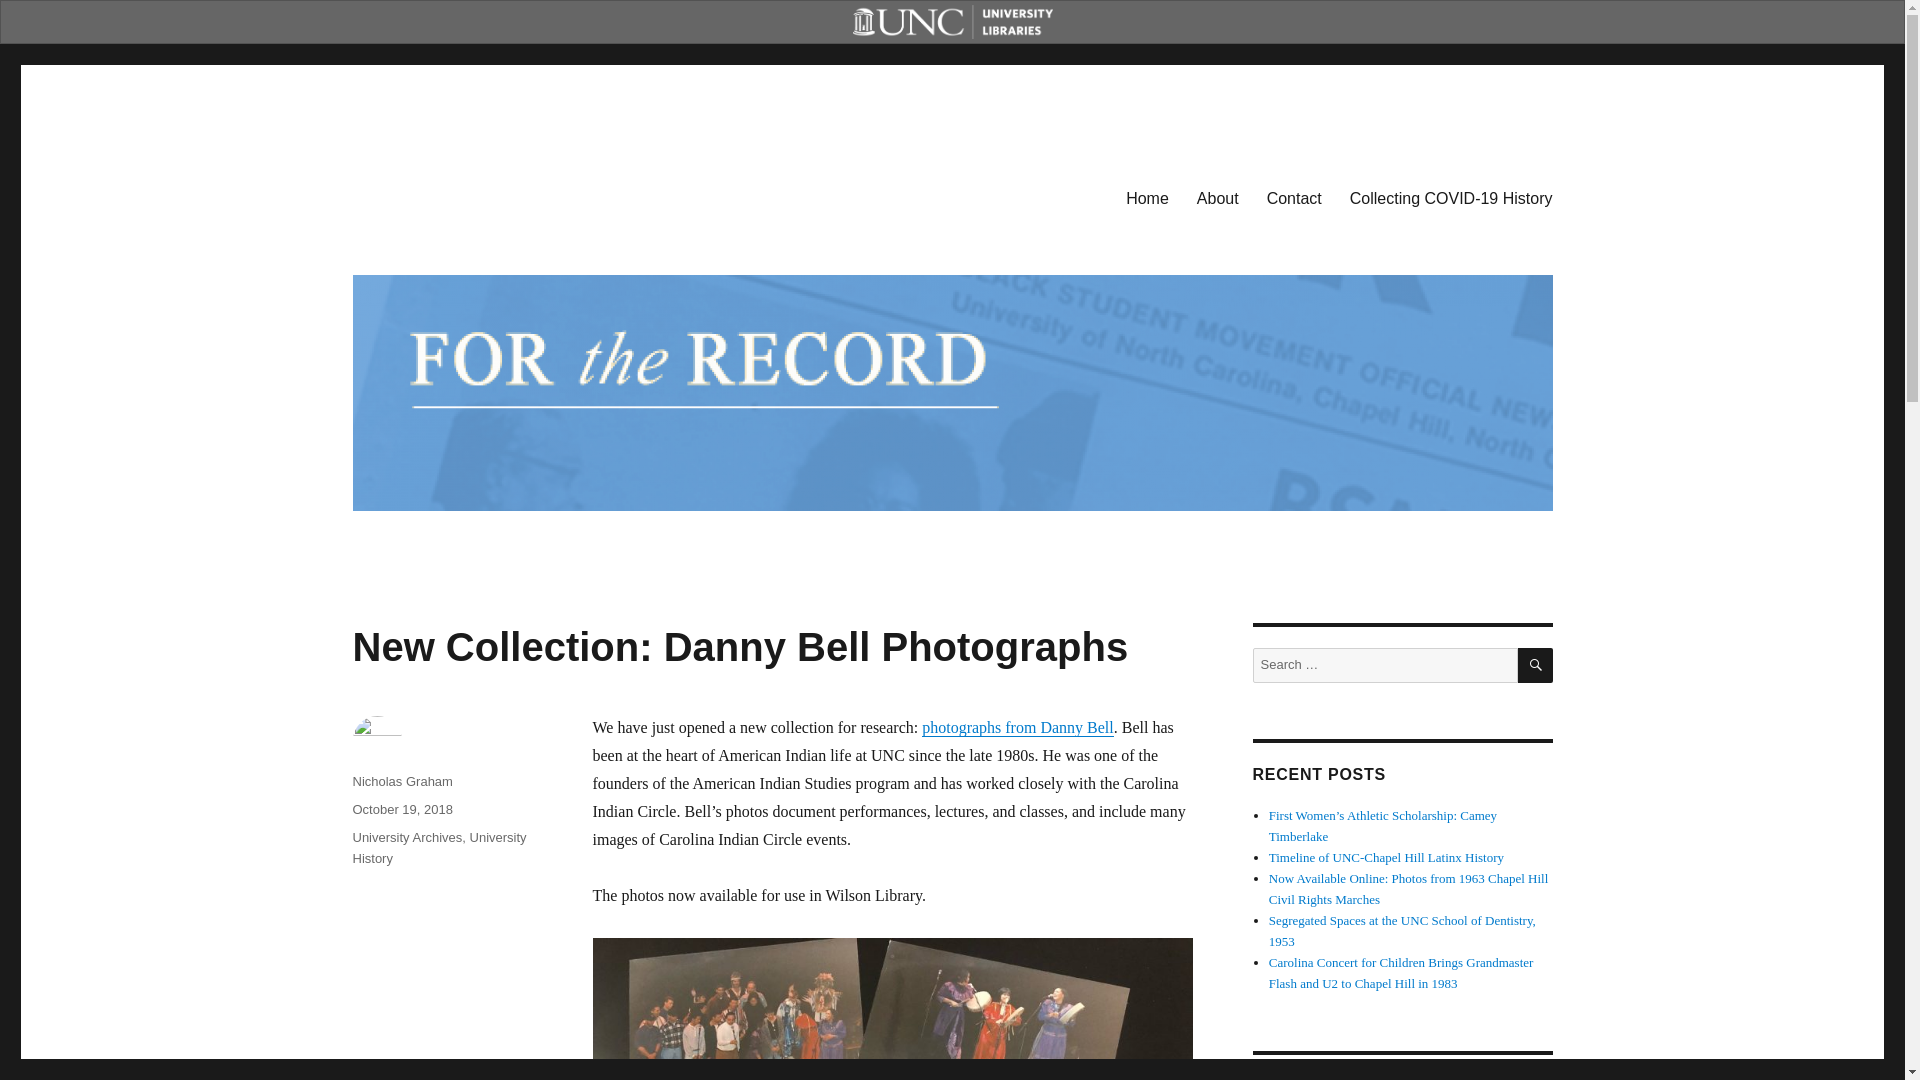  What do you see at coordinates (1536, 665) in the screenshot?
I see `SEARCH` at bounding box center [1536, 665].